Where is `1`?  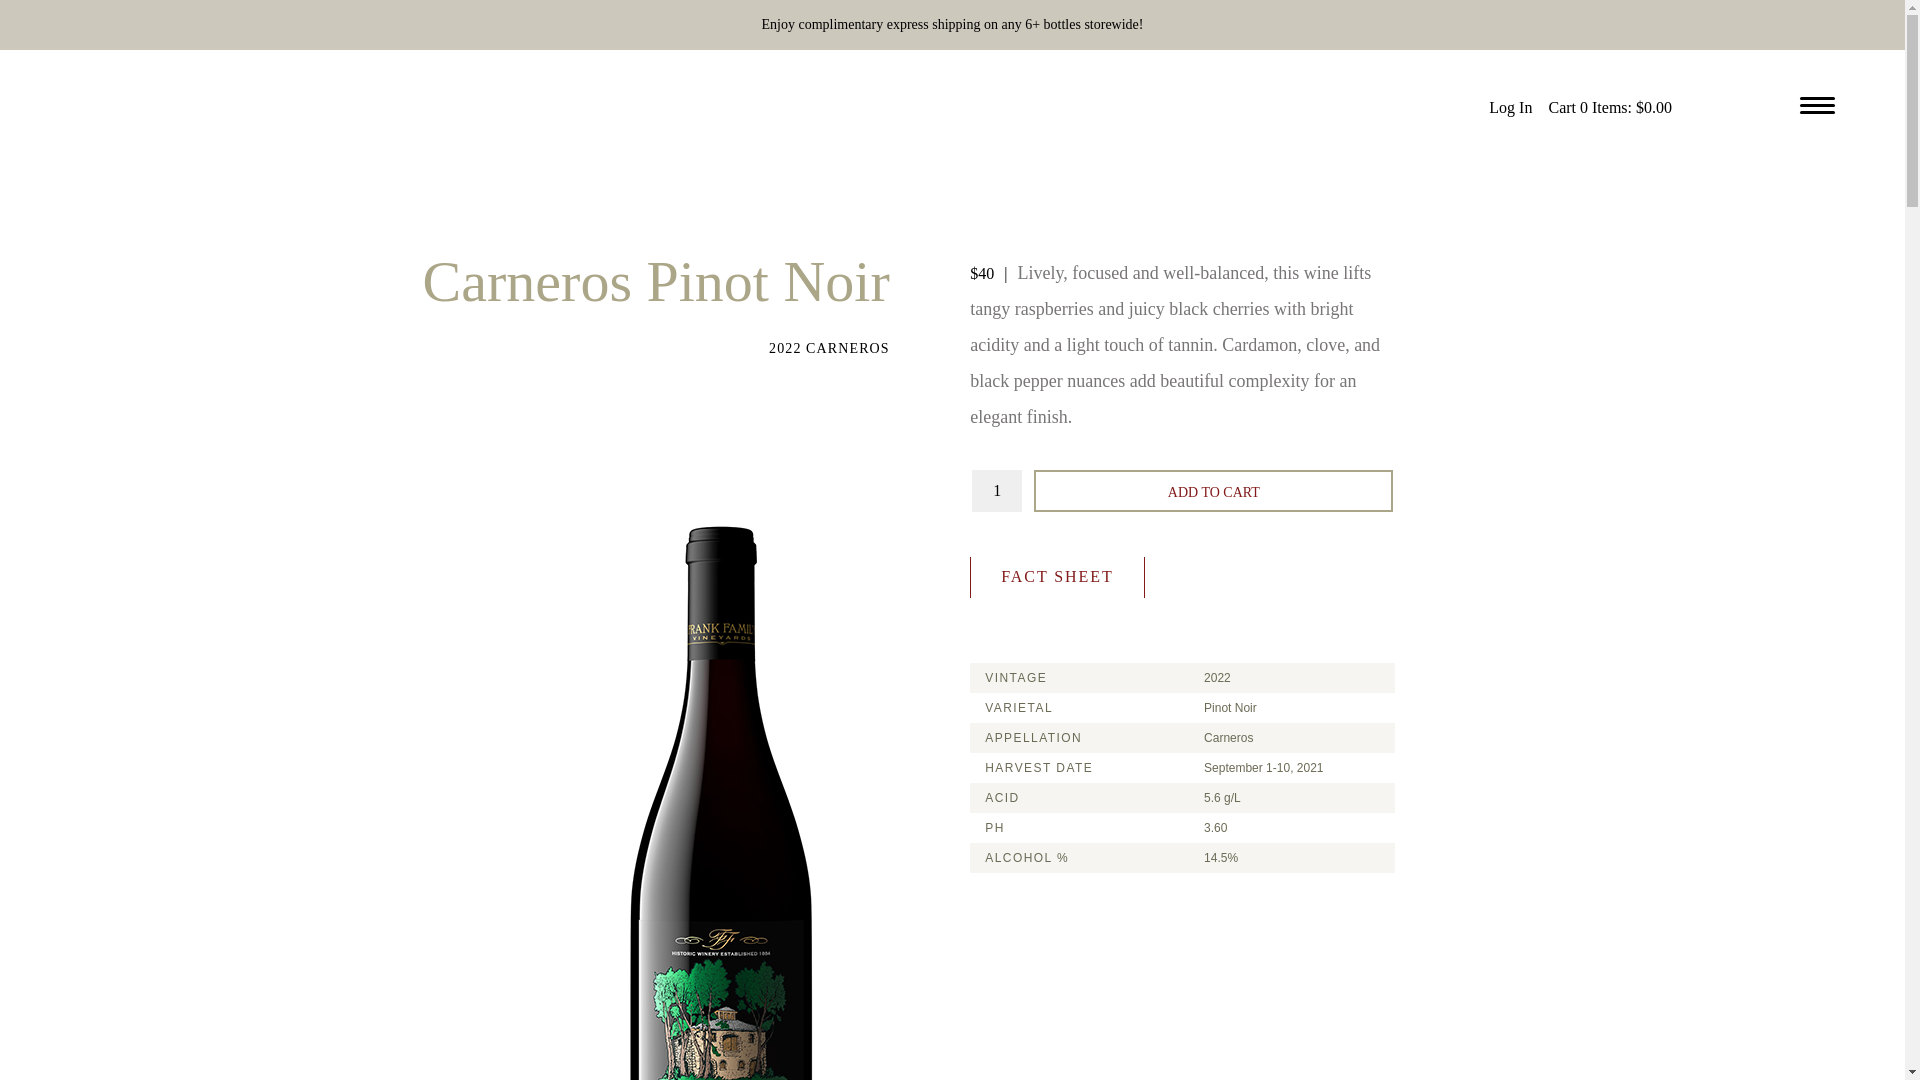 1 is located at coordinates (996, 490).